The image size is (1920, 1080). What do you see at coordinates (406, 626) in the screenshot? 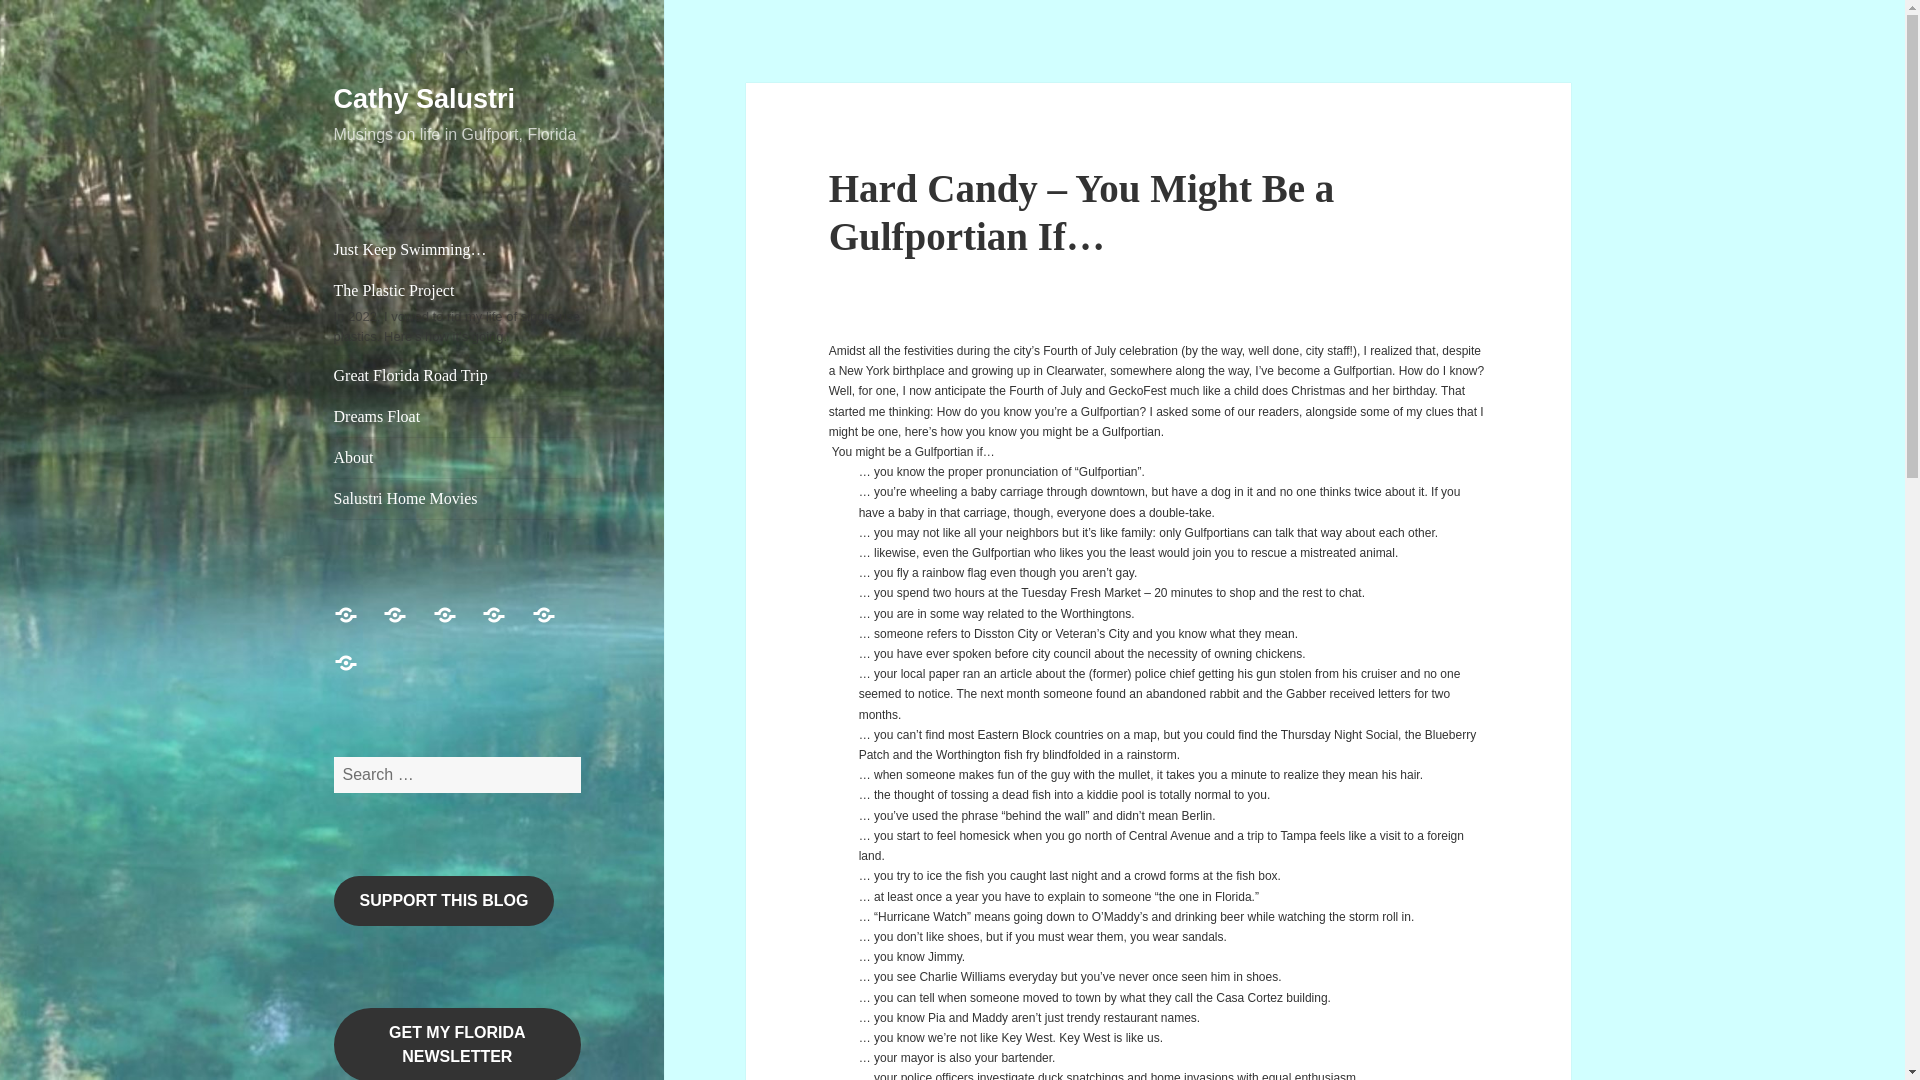
I see `The Plastic Project` at bounding box center [406, 626].